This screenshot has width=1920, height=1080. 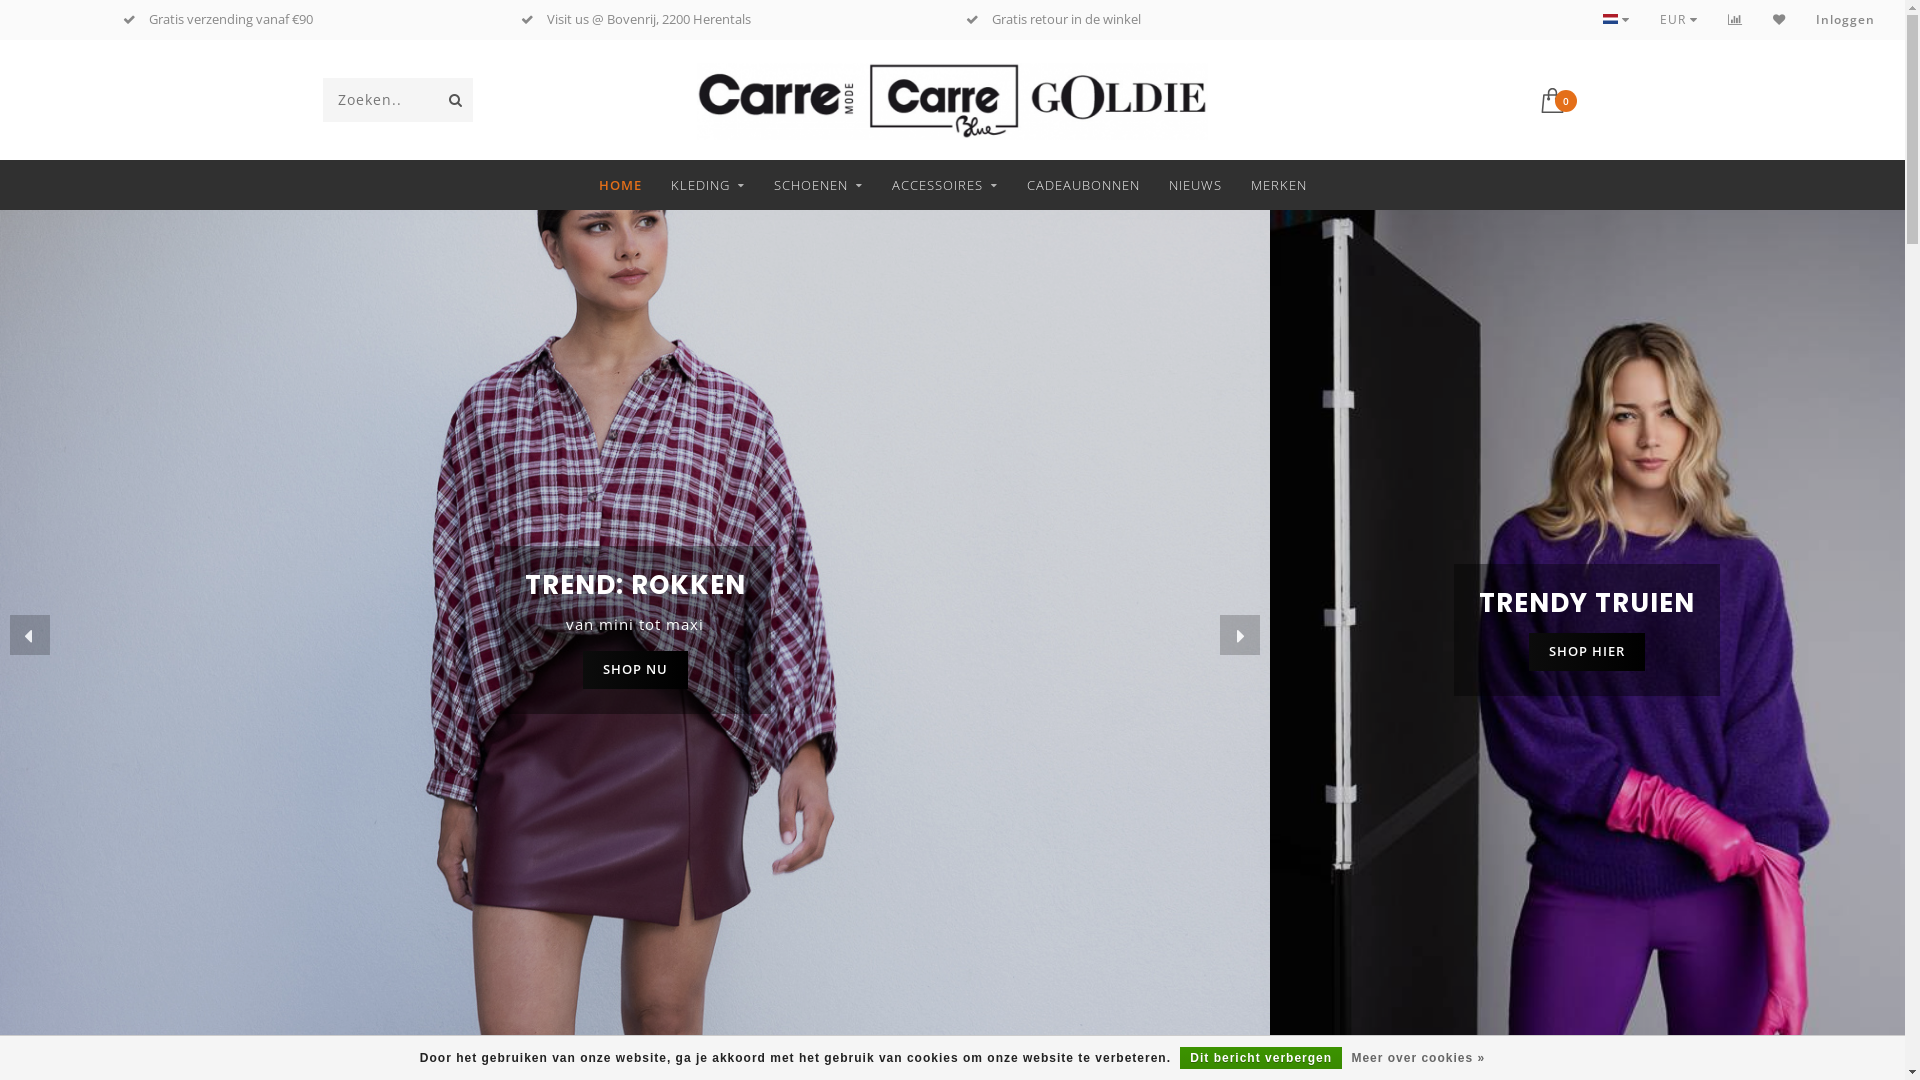 What do you see at coordinates (1736, 20) in the screenshot?
I see `Vergelijk` at bounding box center [1736, 20].